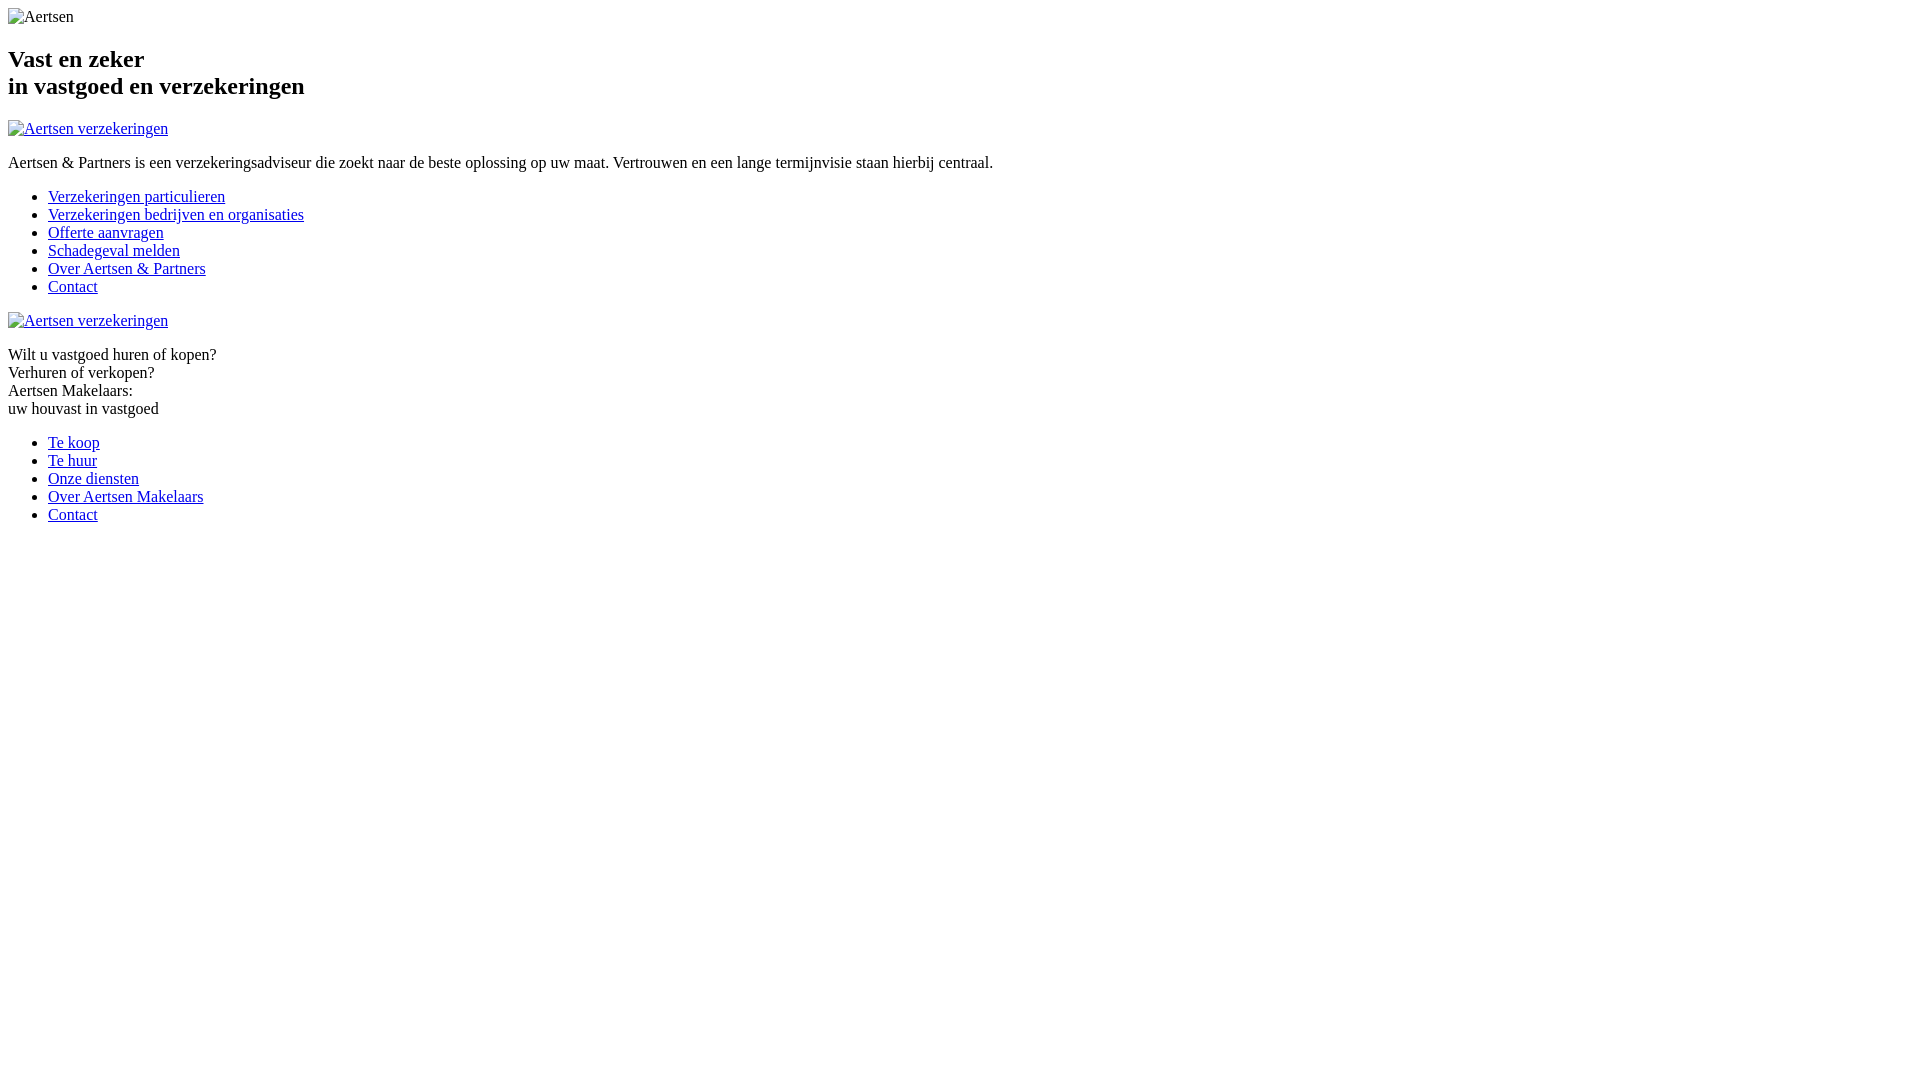 This screenshot has width=1920, height=1080. Describe the element at coordinates (74, 442) in the screenshot. I see `Te koop` at that location.